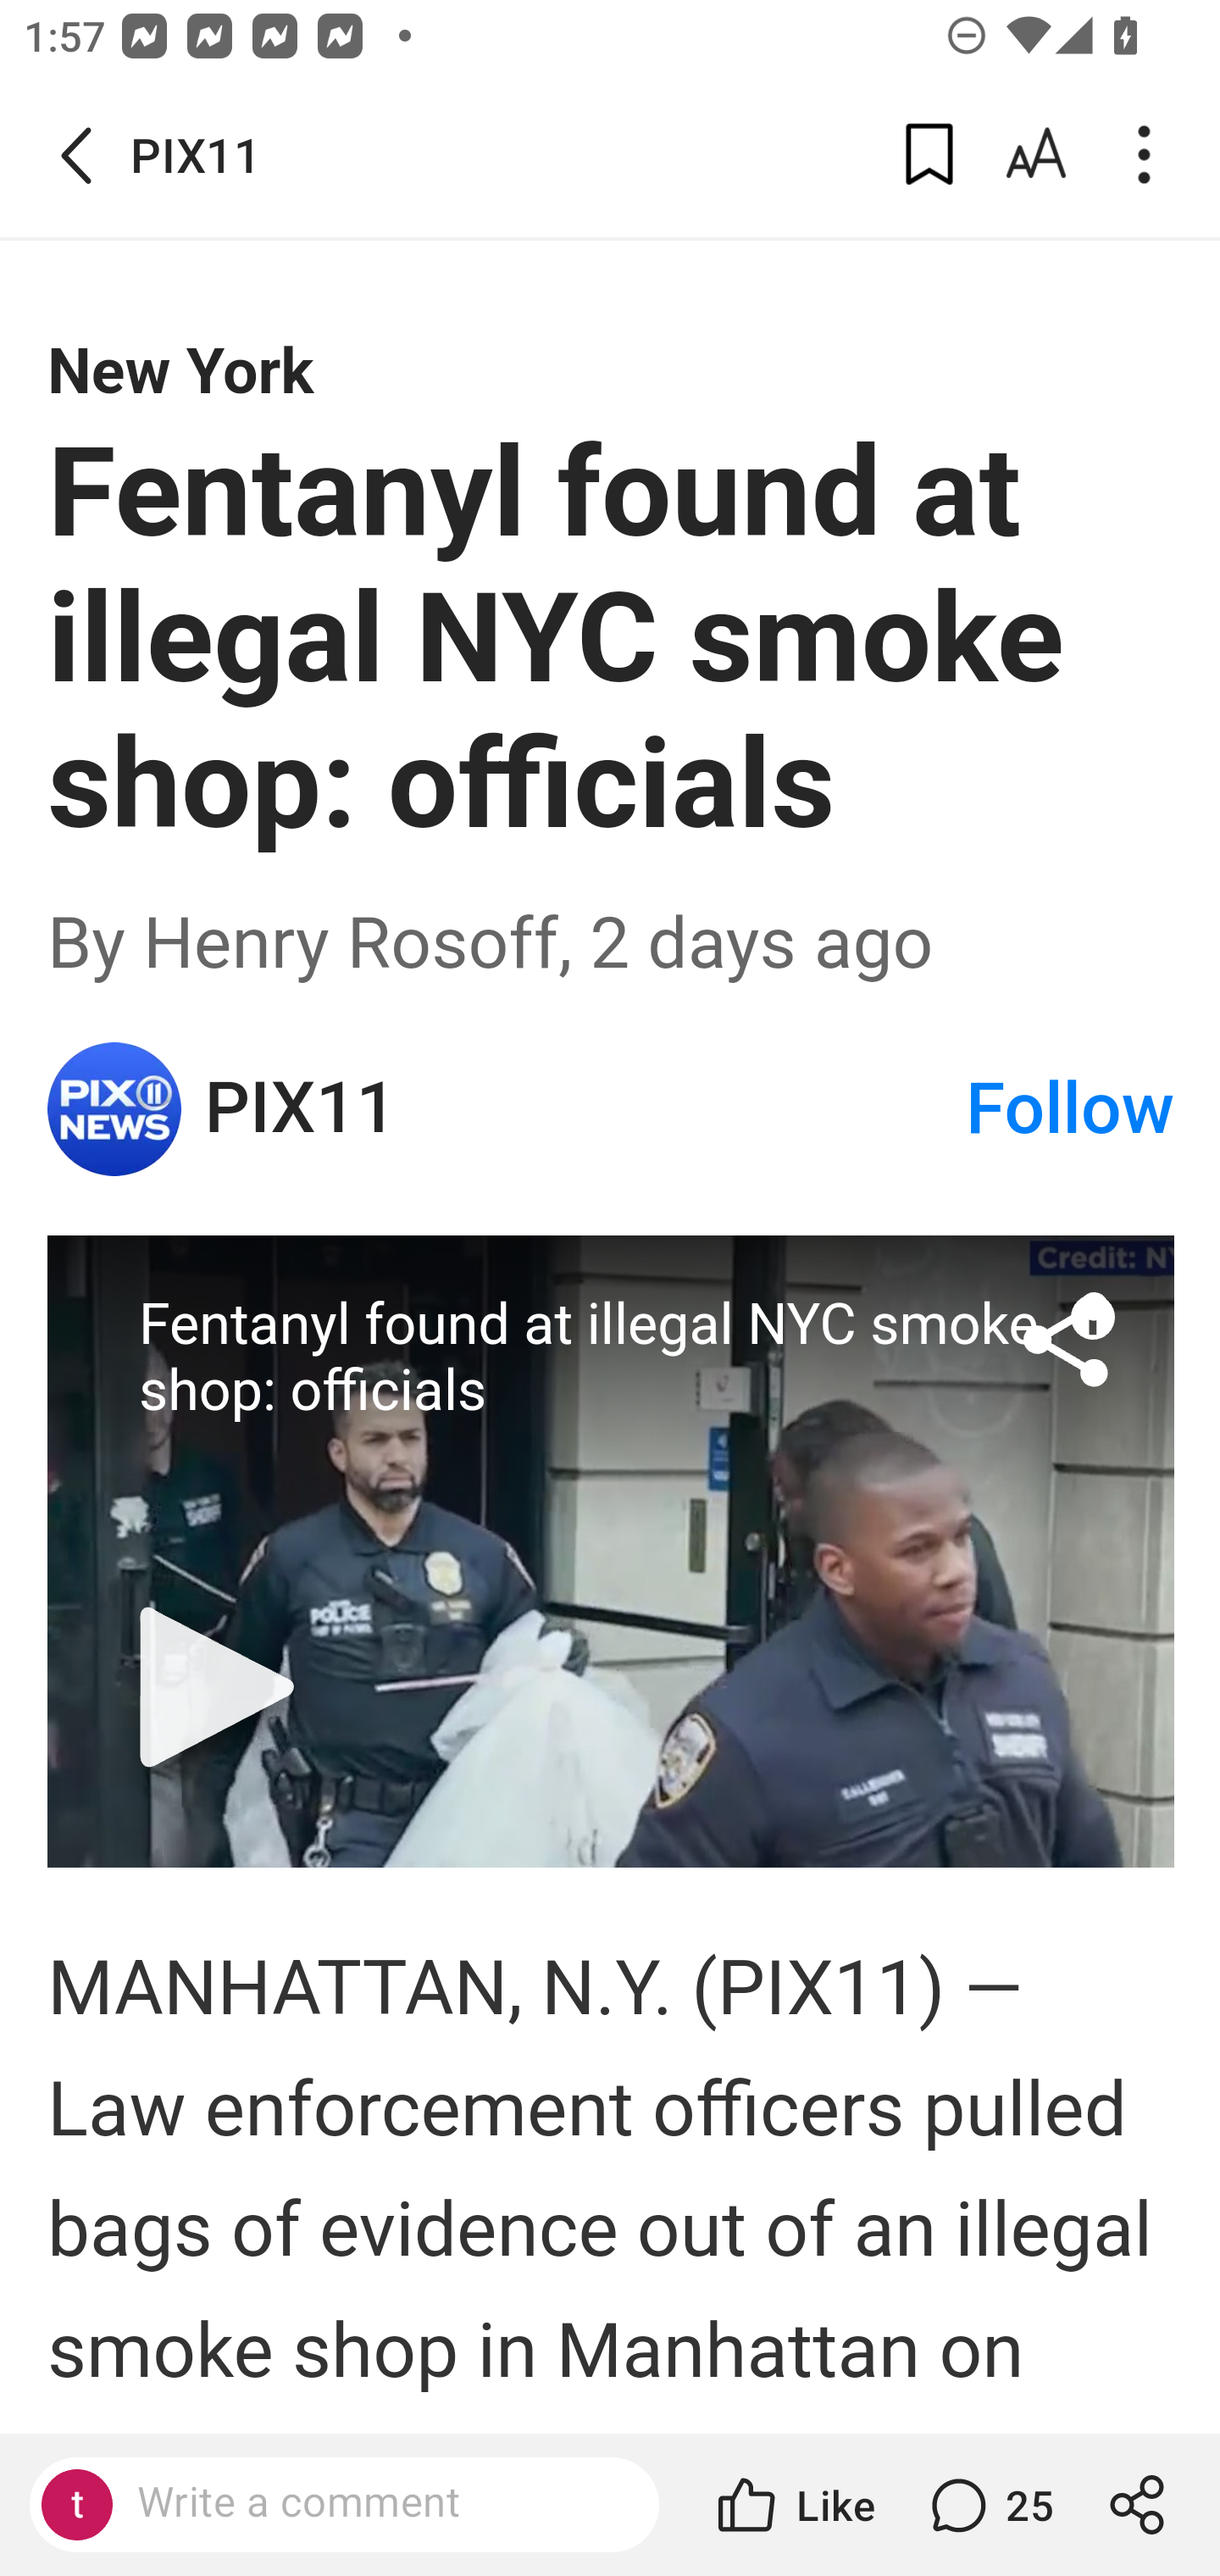  What do you see at coordinates (1070, 1108) in the screenshot?
I see `Follow` at bounding box center [1070, 1108].